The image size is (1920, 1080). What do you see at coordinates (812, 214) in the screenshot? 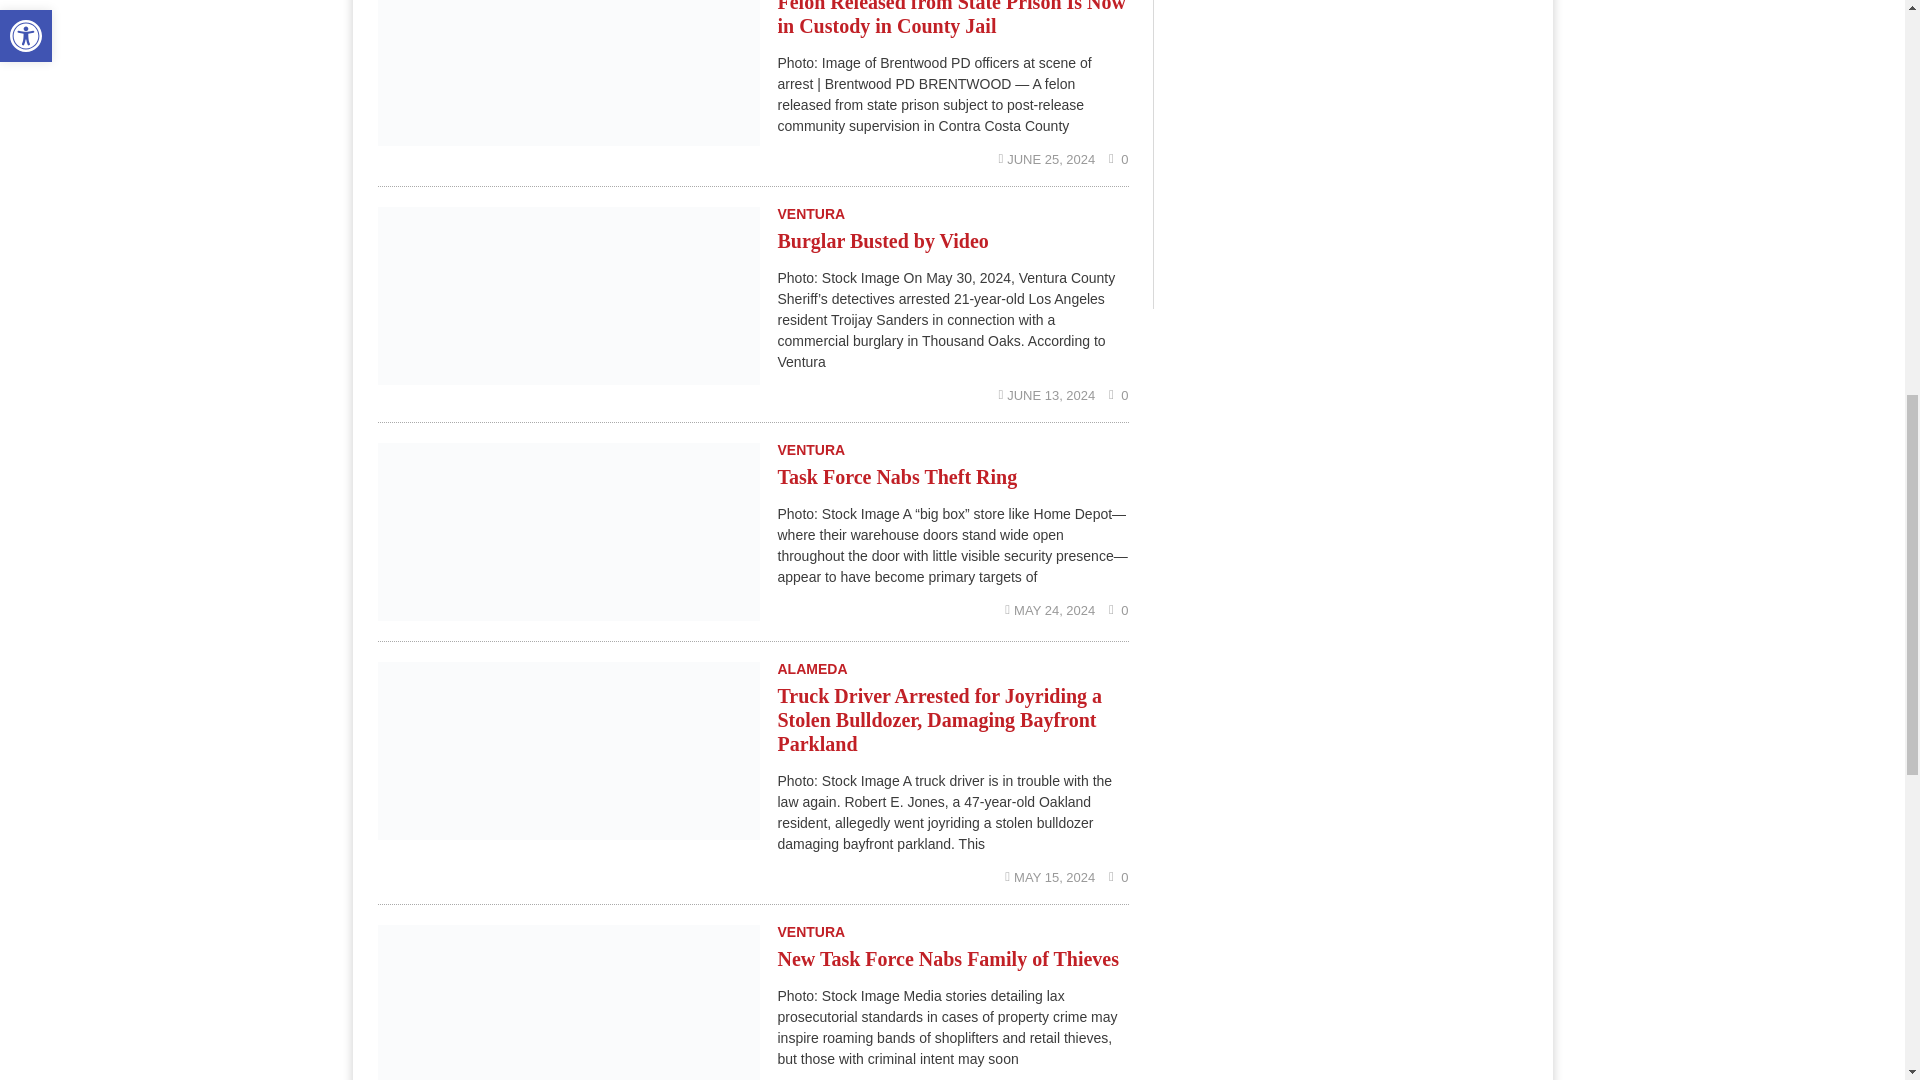
I see `VENTURA` at bounding box center [812, 214].